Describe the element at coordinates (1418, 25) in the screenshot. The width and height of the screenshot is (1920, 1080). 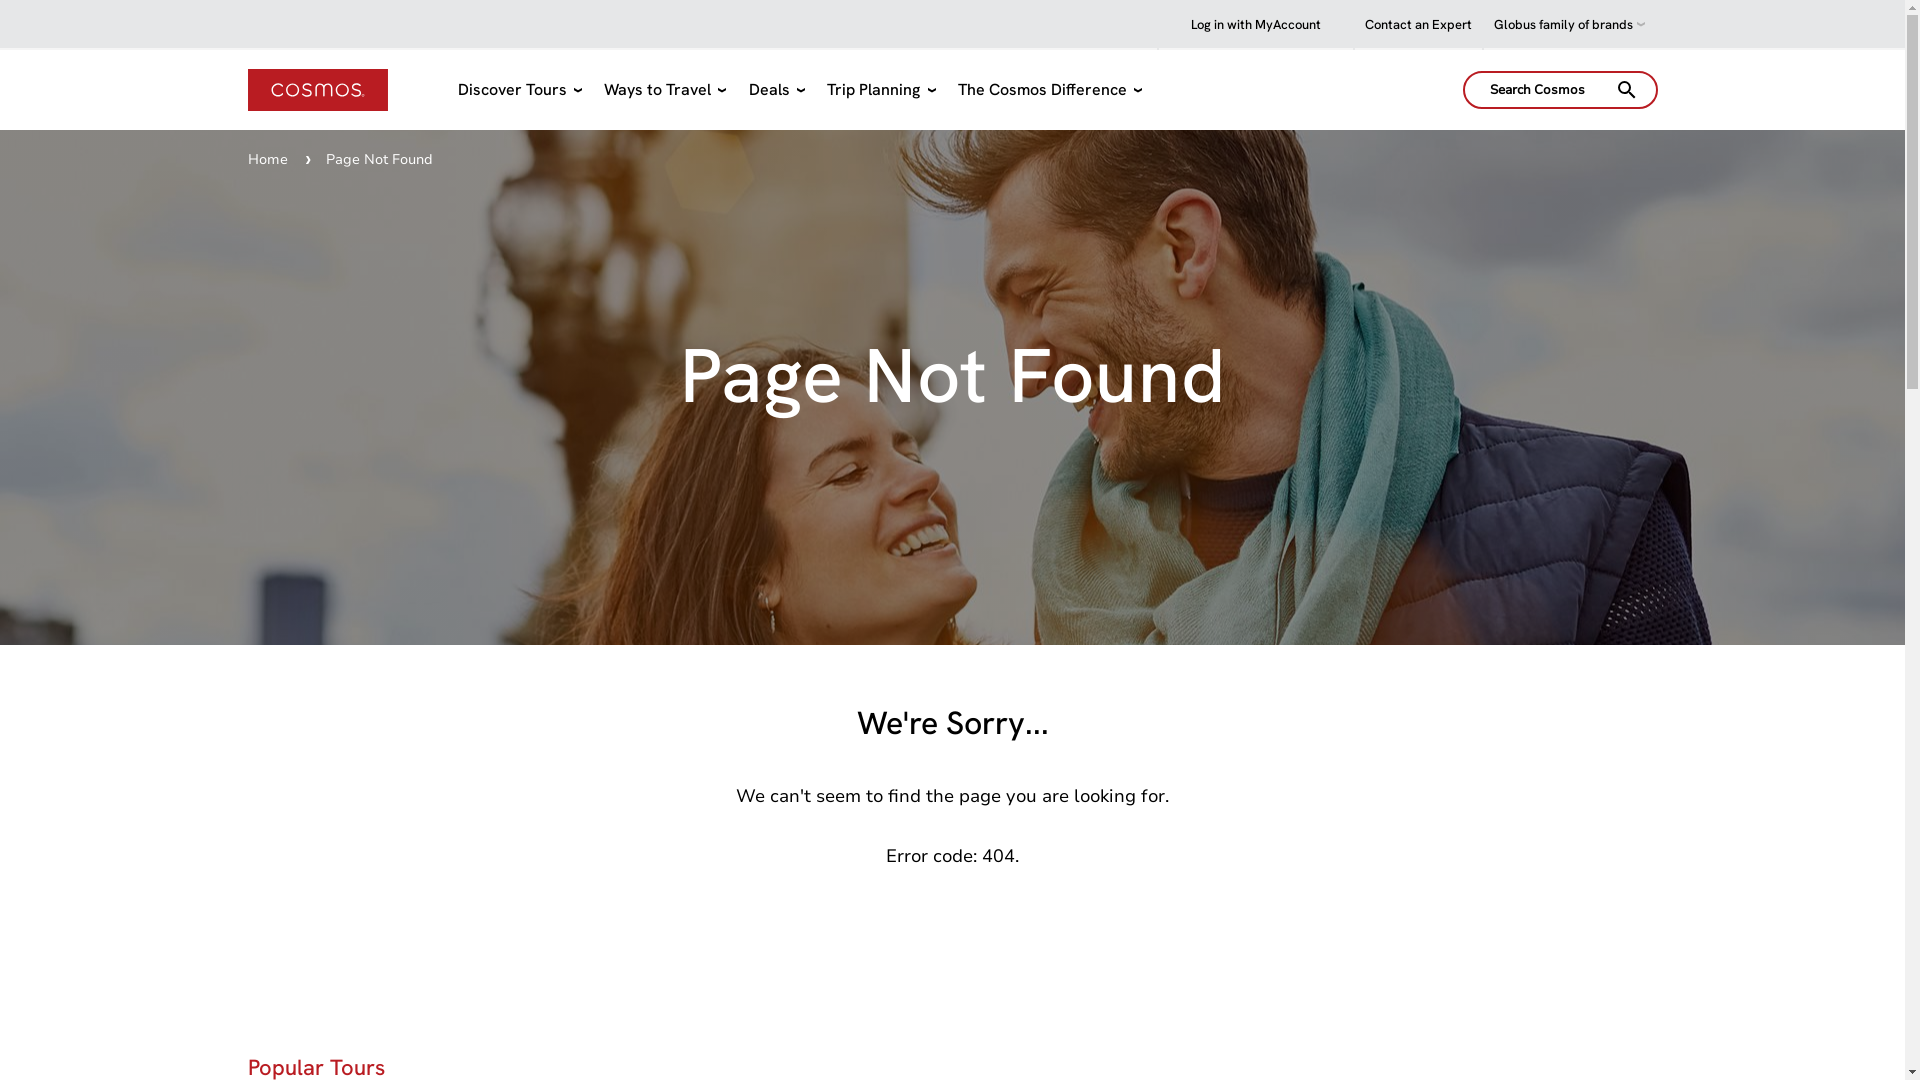
I see `Contact an Expert` at that location.